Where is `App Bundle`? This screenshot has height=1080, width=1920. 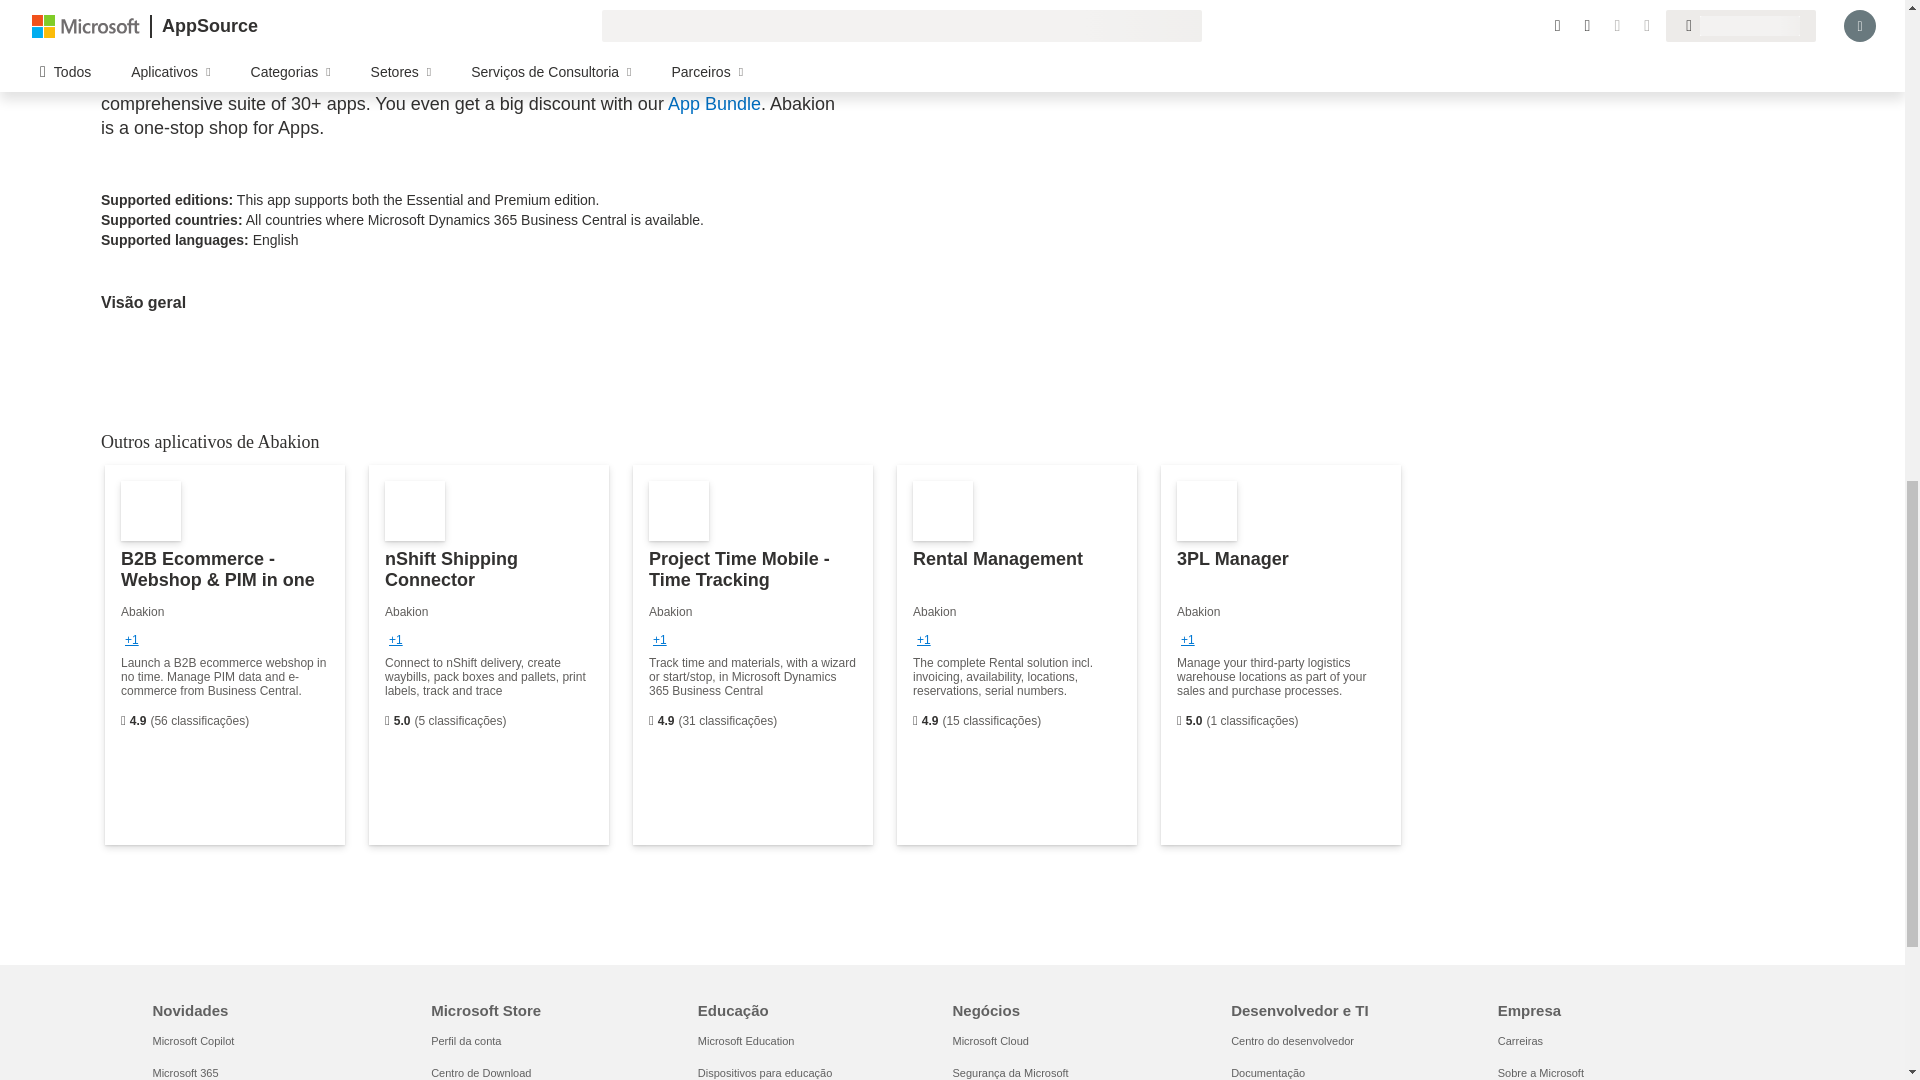
App Bundle is located at coordinates (714, 104).